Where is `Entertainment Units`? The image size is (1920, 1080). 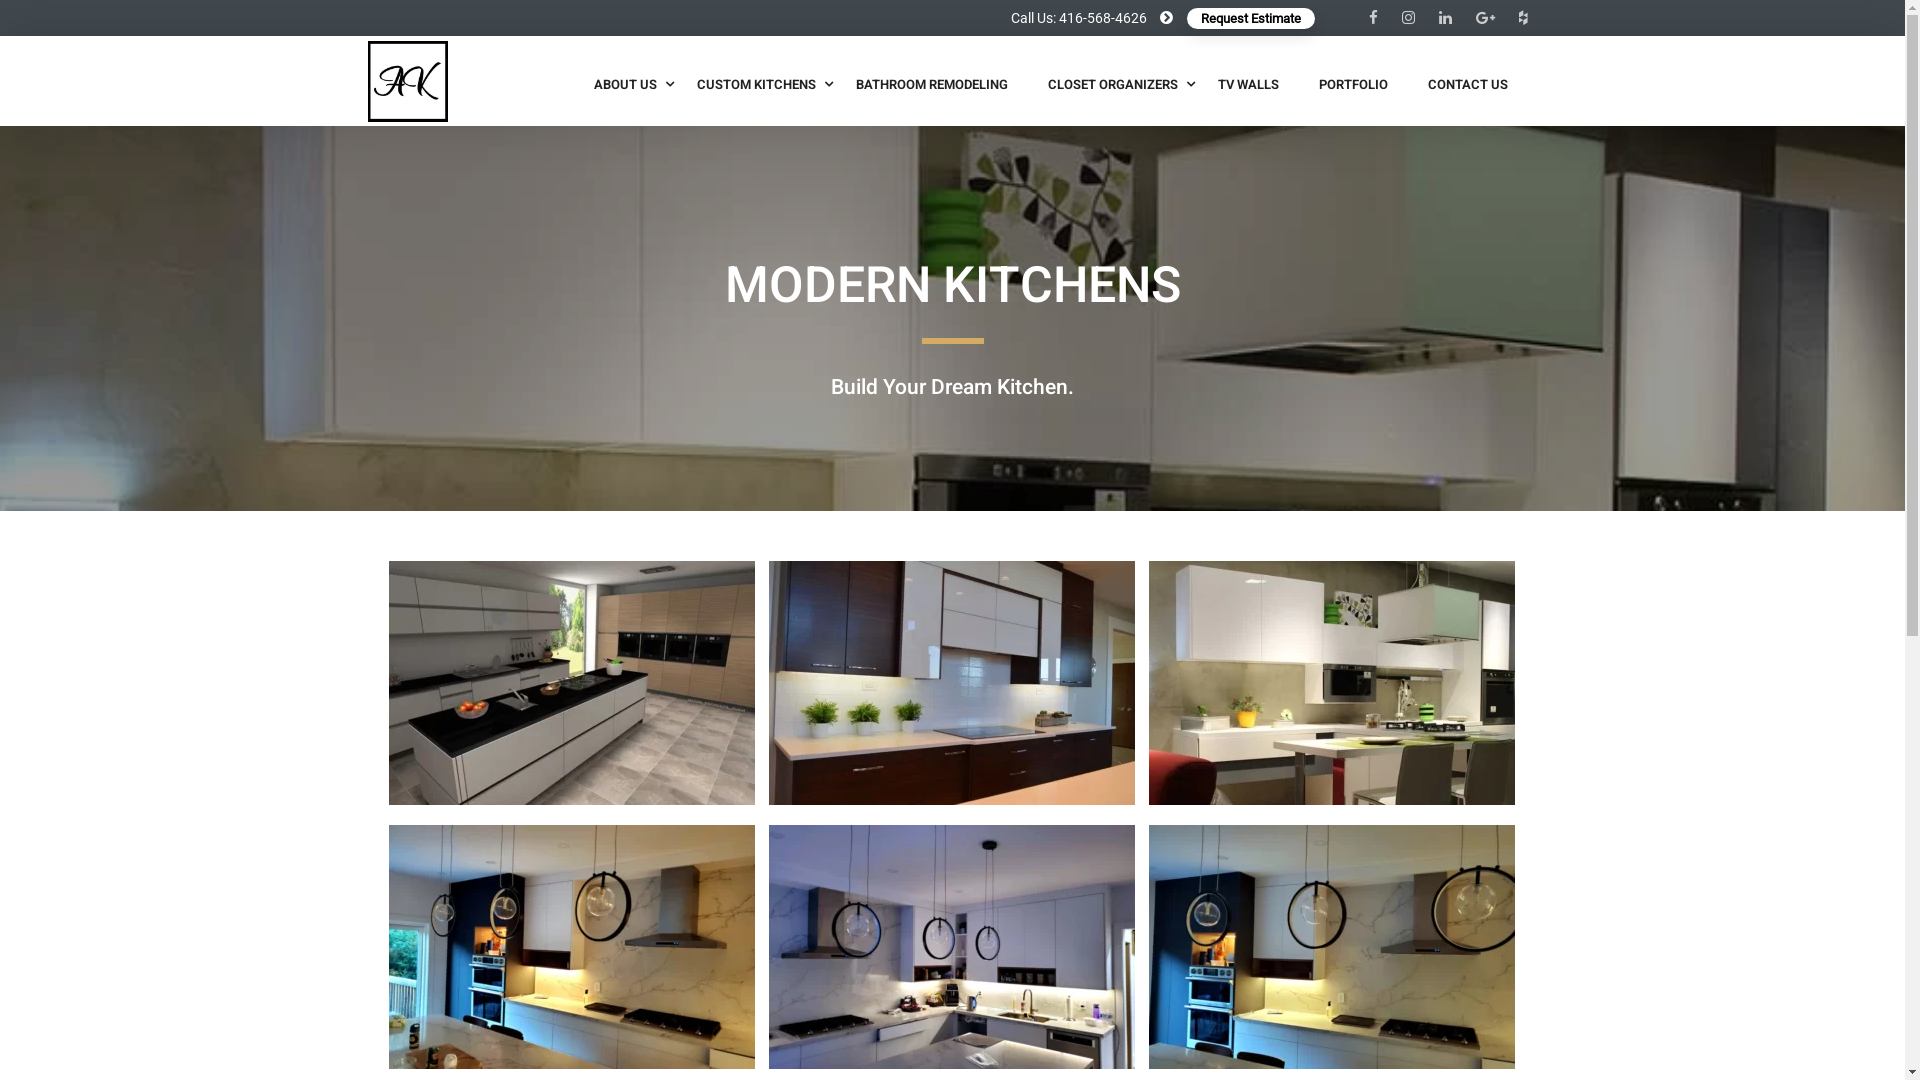 Entertainment Units is located at coordinates (1062, 844).